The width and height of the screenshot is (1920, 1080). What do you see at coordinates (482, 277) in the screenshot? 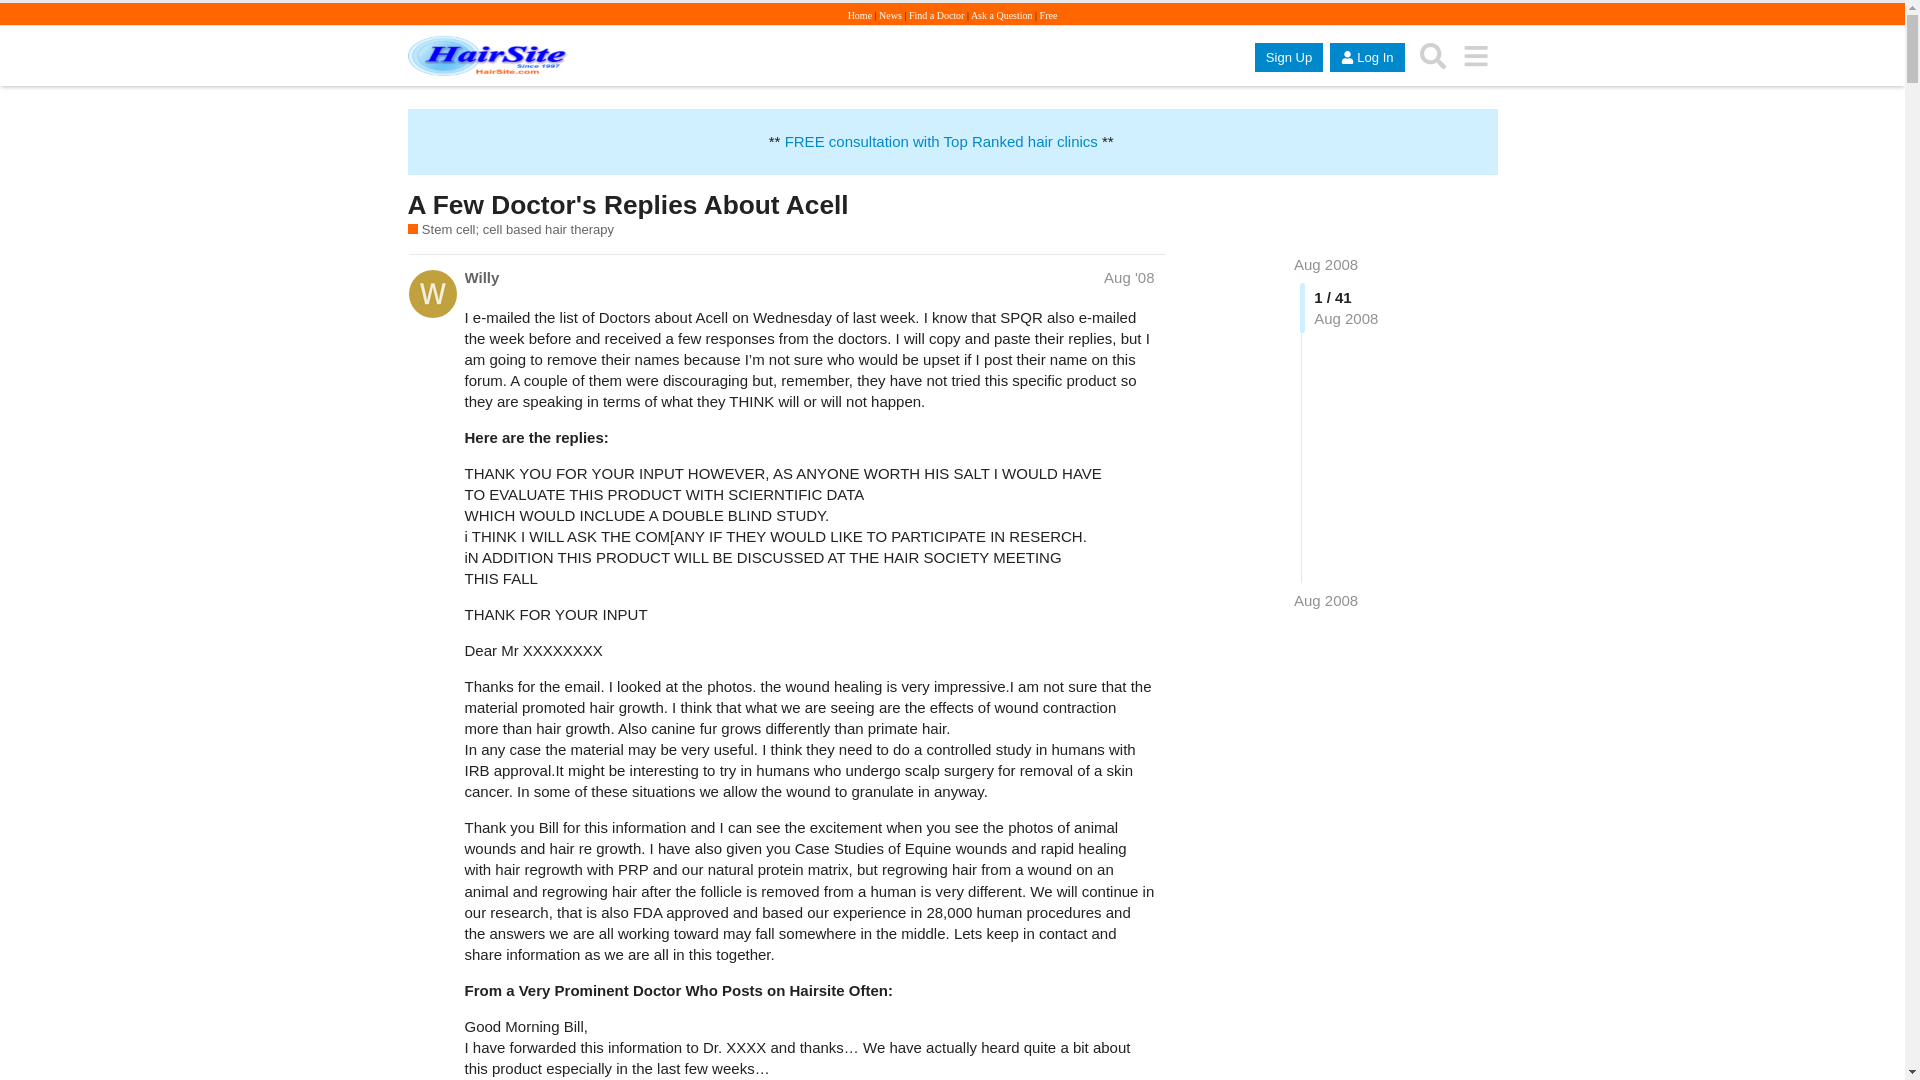
I see `Willy` at bounding box center [482, 277].